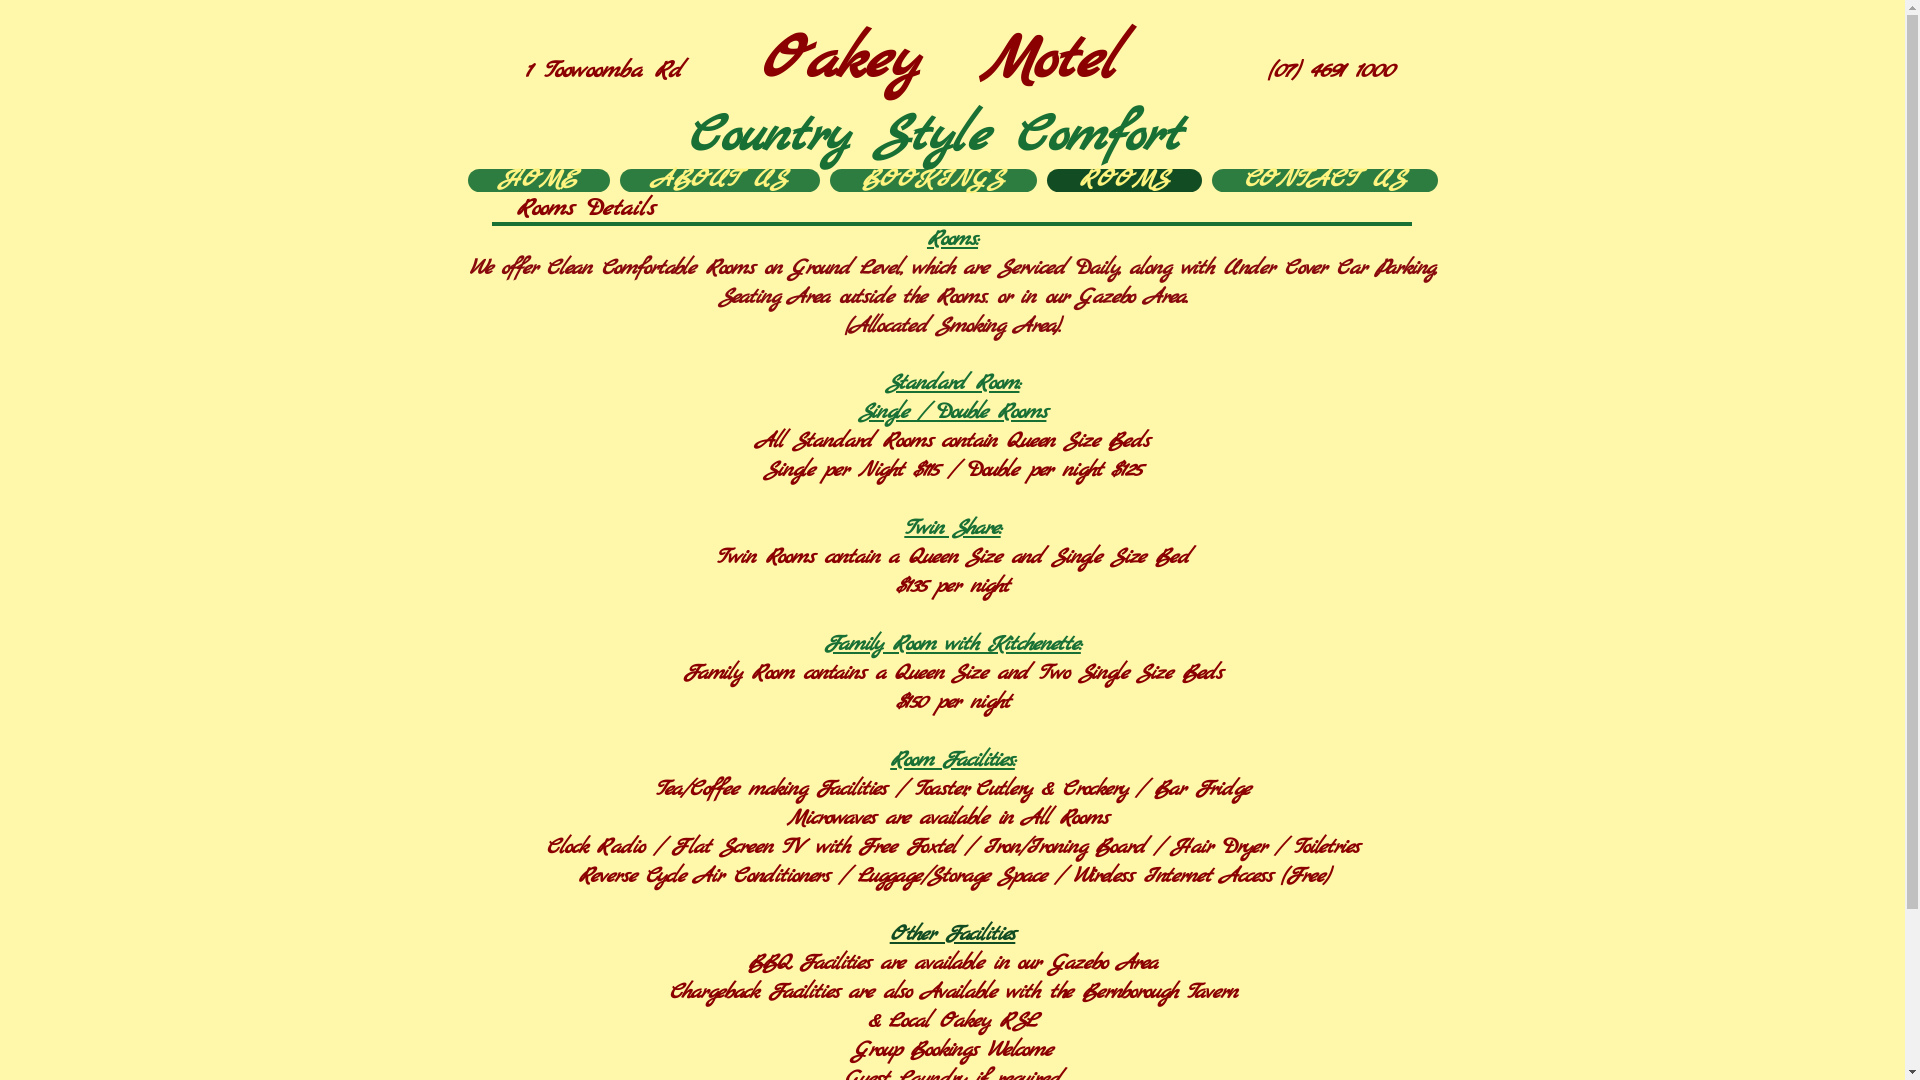  Describe the element at coordinates (934, 180) in the screenshot. I see `BOOKINGS` at that location.